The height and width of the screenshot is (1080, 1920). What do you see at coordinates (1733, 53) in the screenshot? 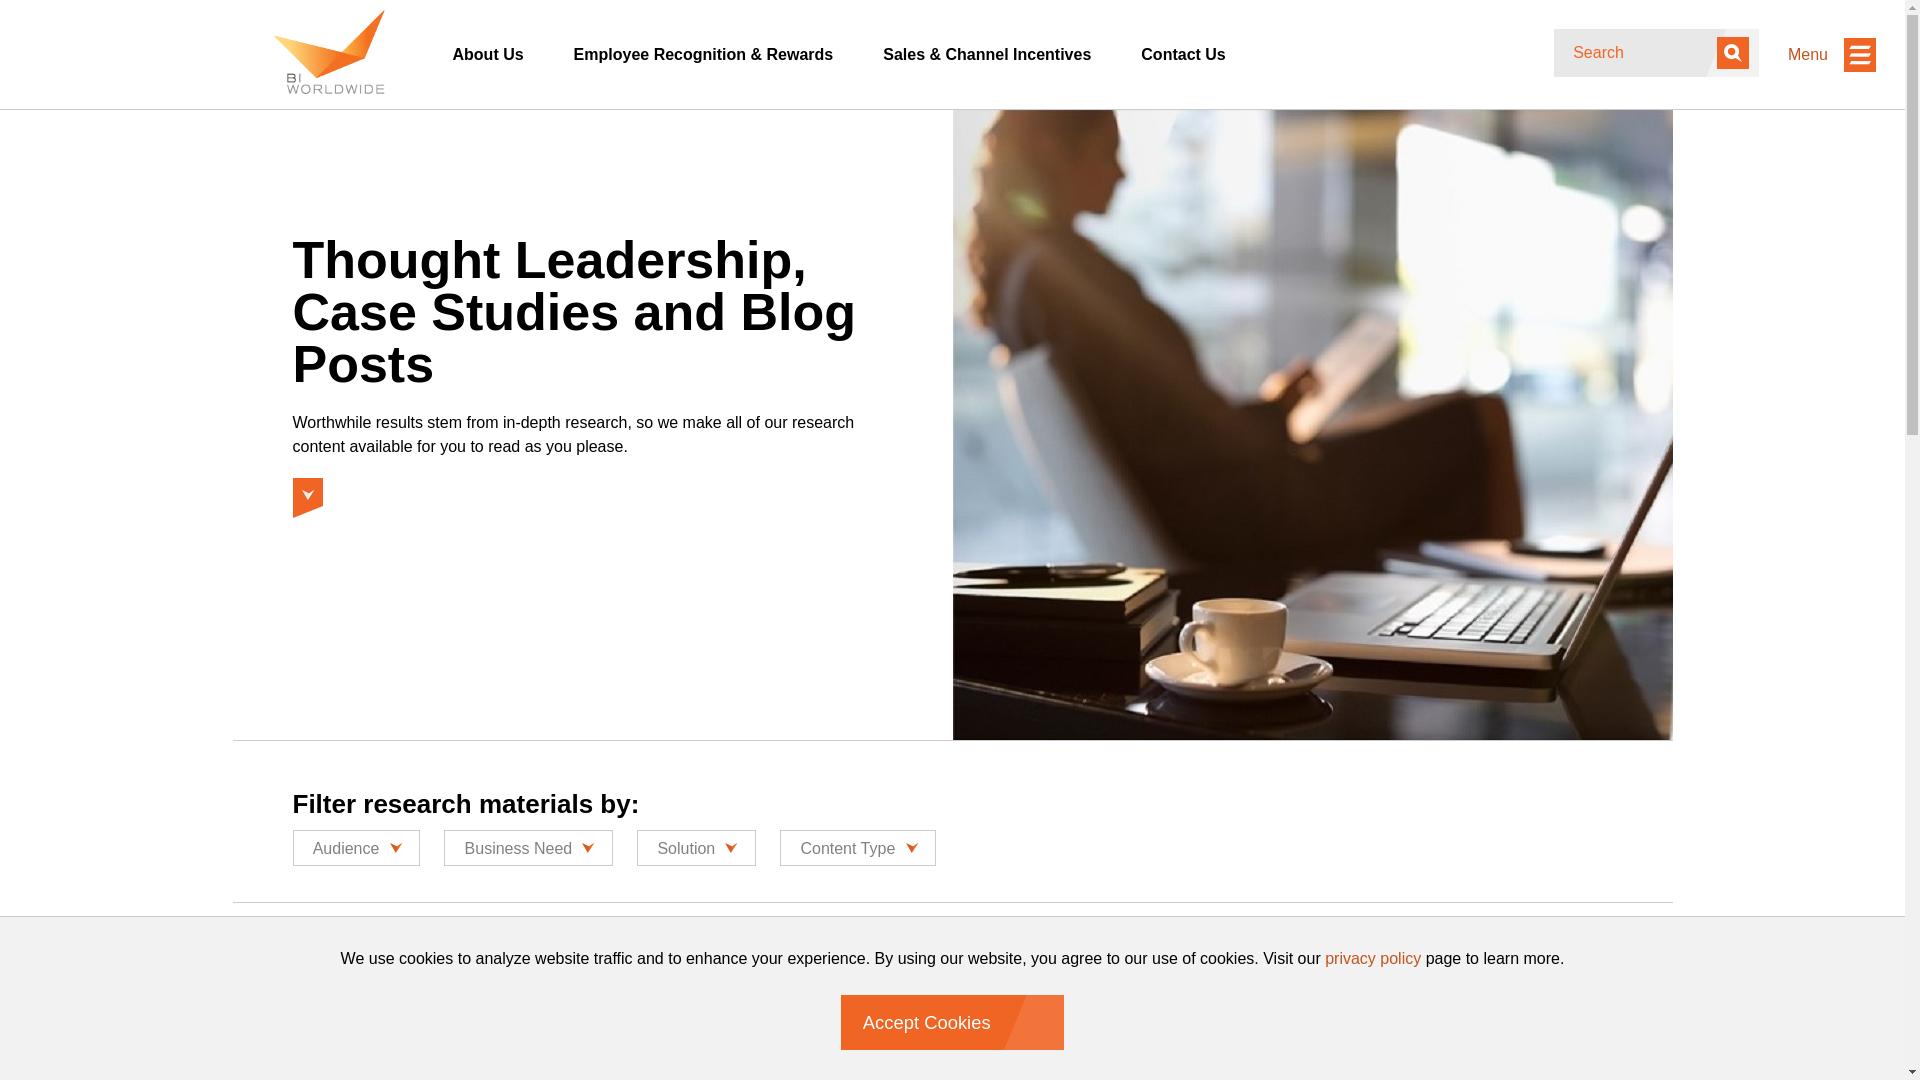
I see `Search` at bounding box center [1733, 53].